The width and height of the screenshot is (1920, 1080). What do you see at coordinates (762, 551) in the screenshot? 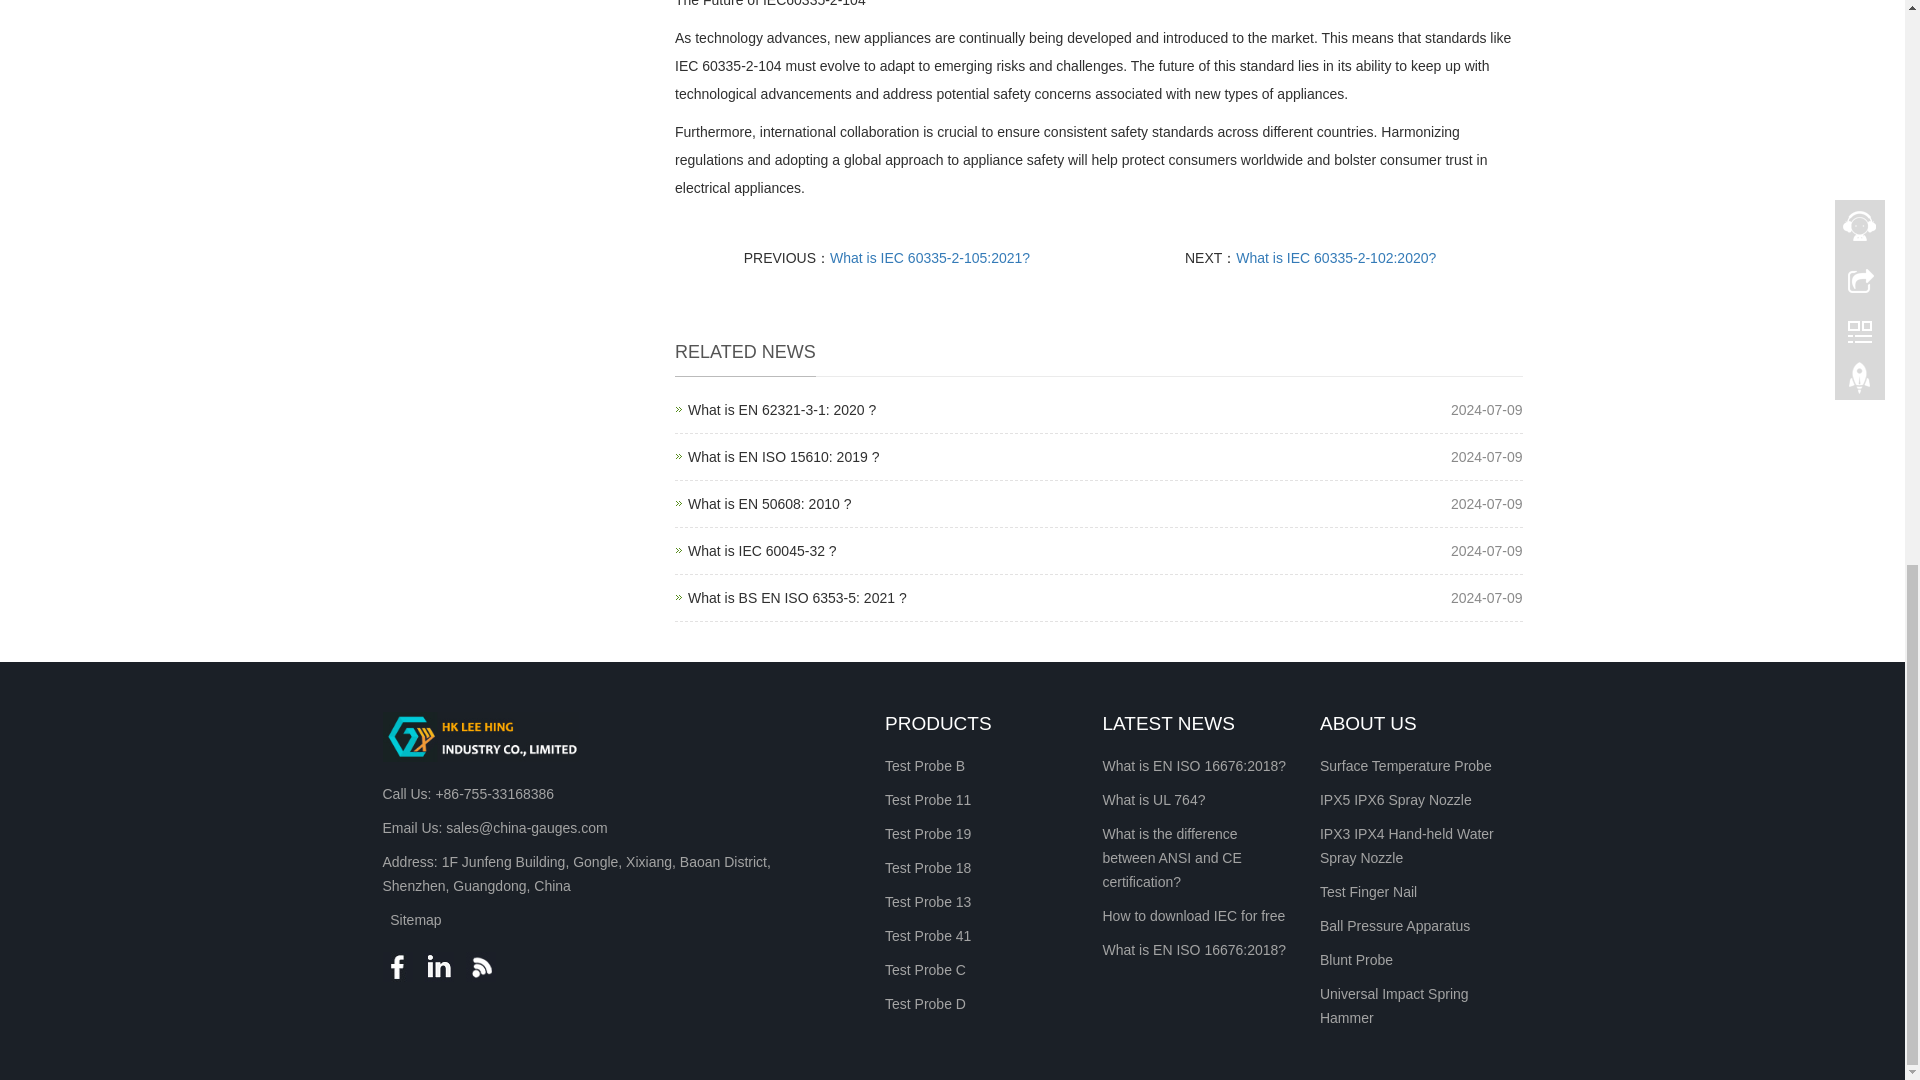
I see `What is IEC 60335-2-105:2021?` at bounding box center [762, 551].